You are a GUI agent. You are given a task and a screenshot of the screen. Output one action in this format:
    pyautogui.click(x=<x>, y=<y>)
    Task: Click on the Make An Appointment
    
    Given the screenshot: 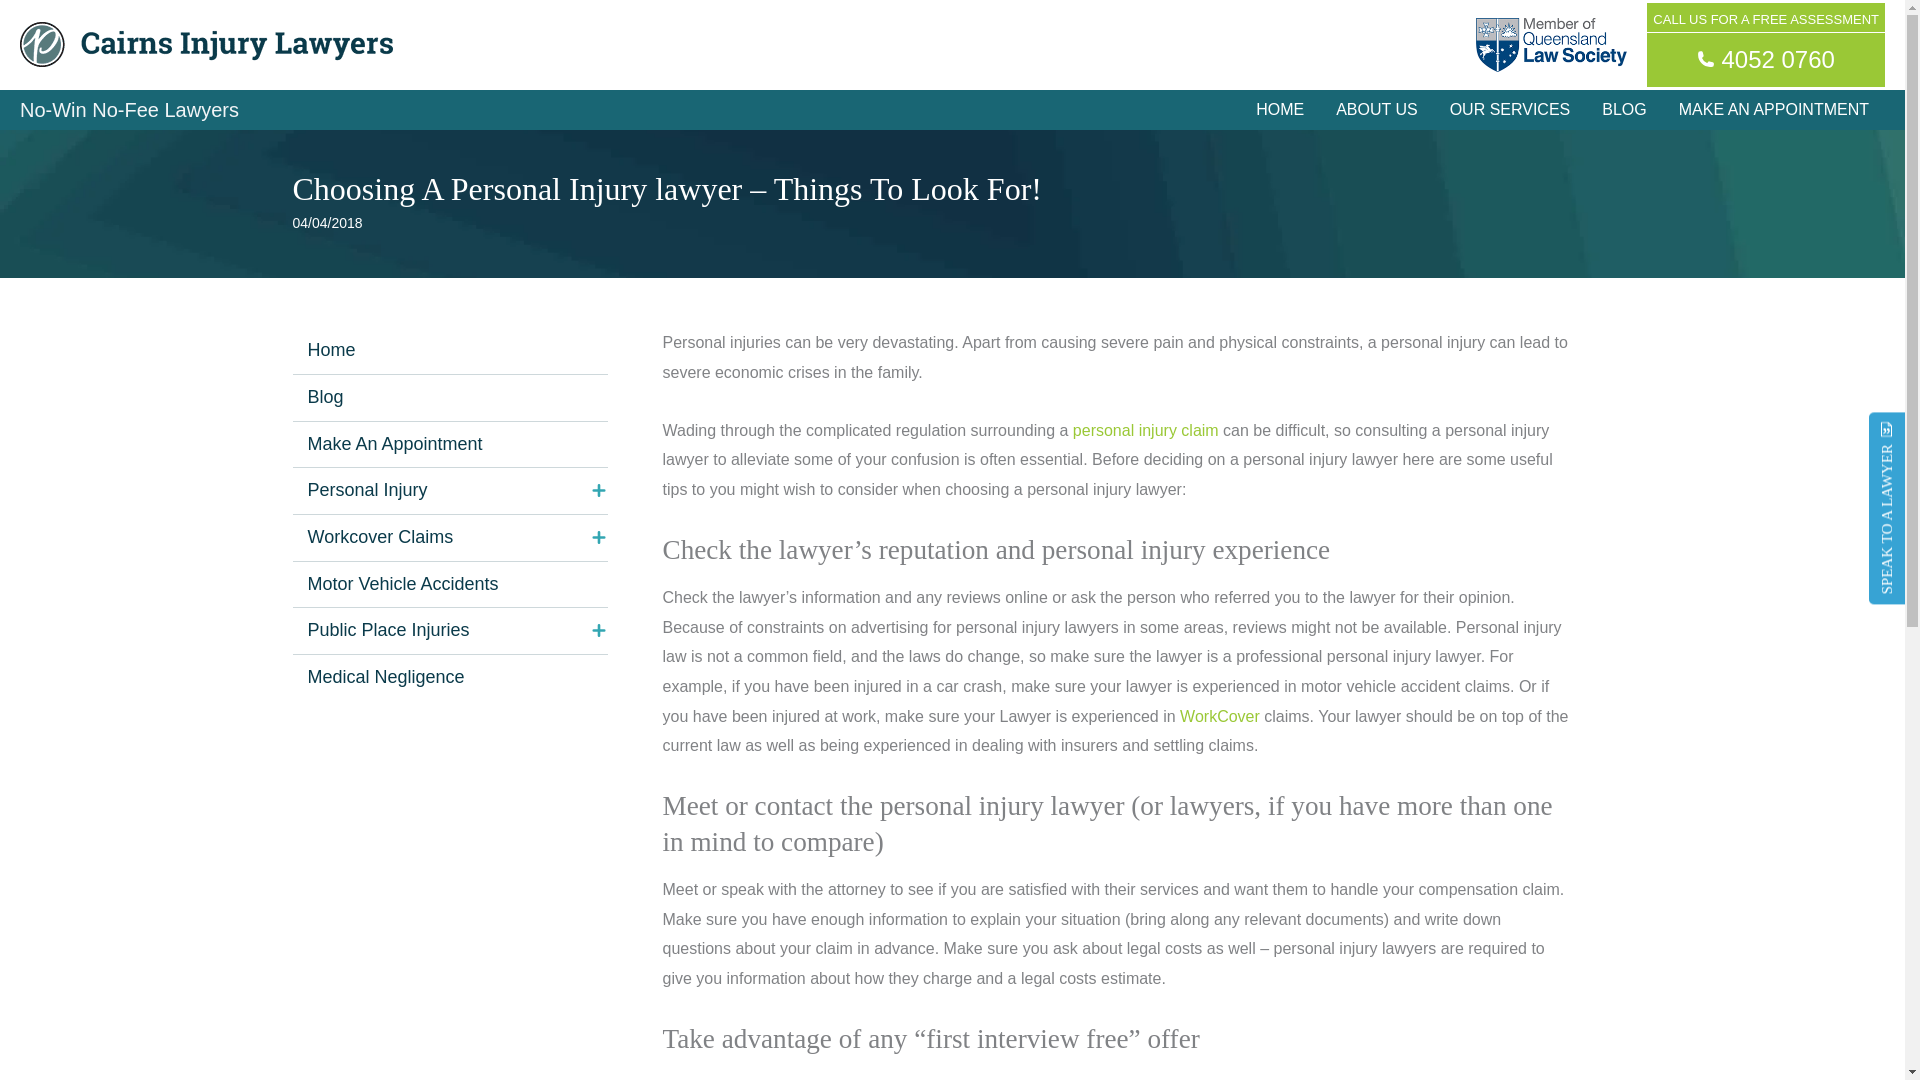 What is the action you would take?
    pyautogui.click(x=448, y=444)
    